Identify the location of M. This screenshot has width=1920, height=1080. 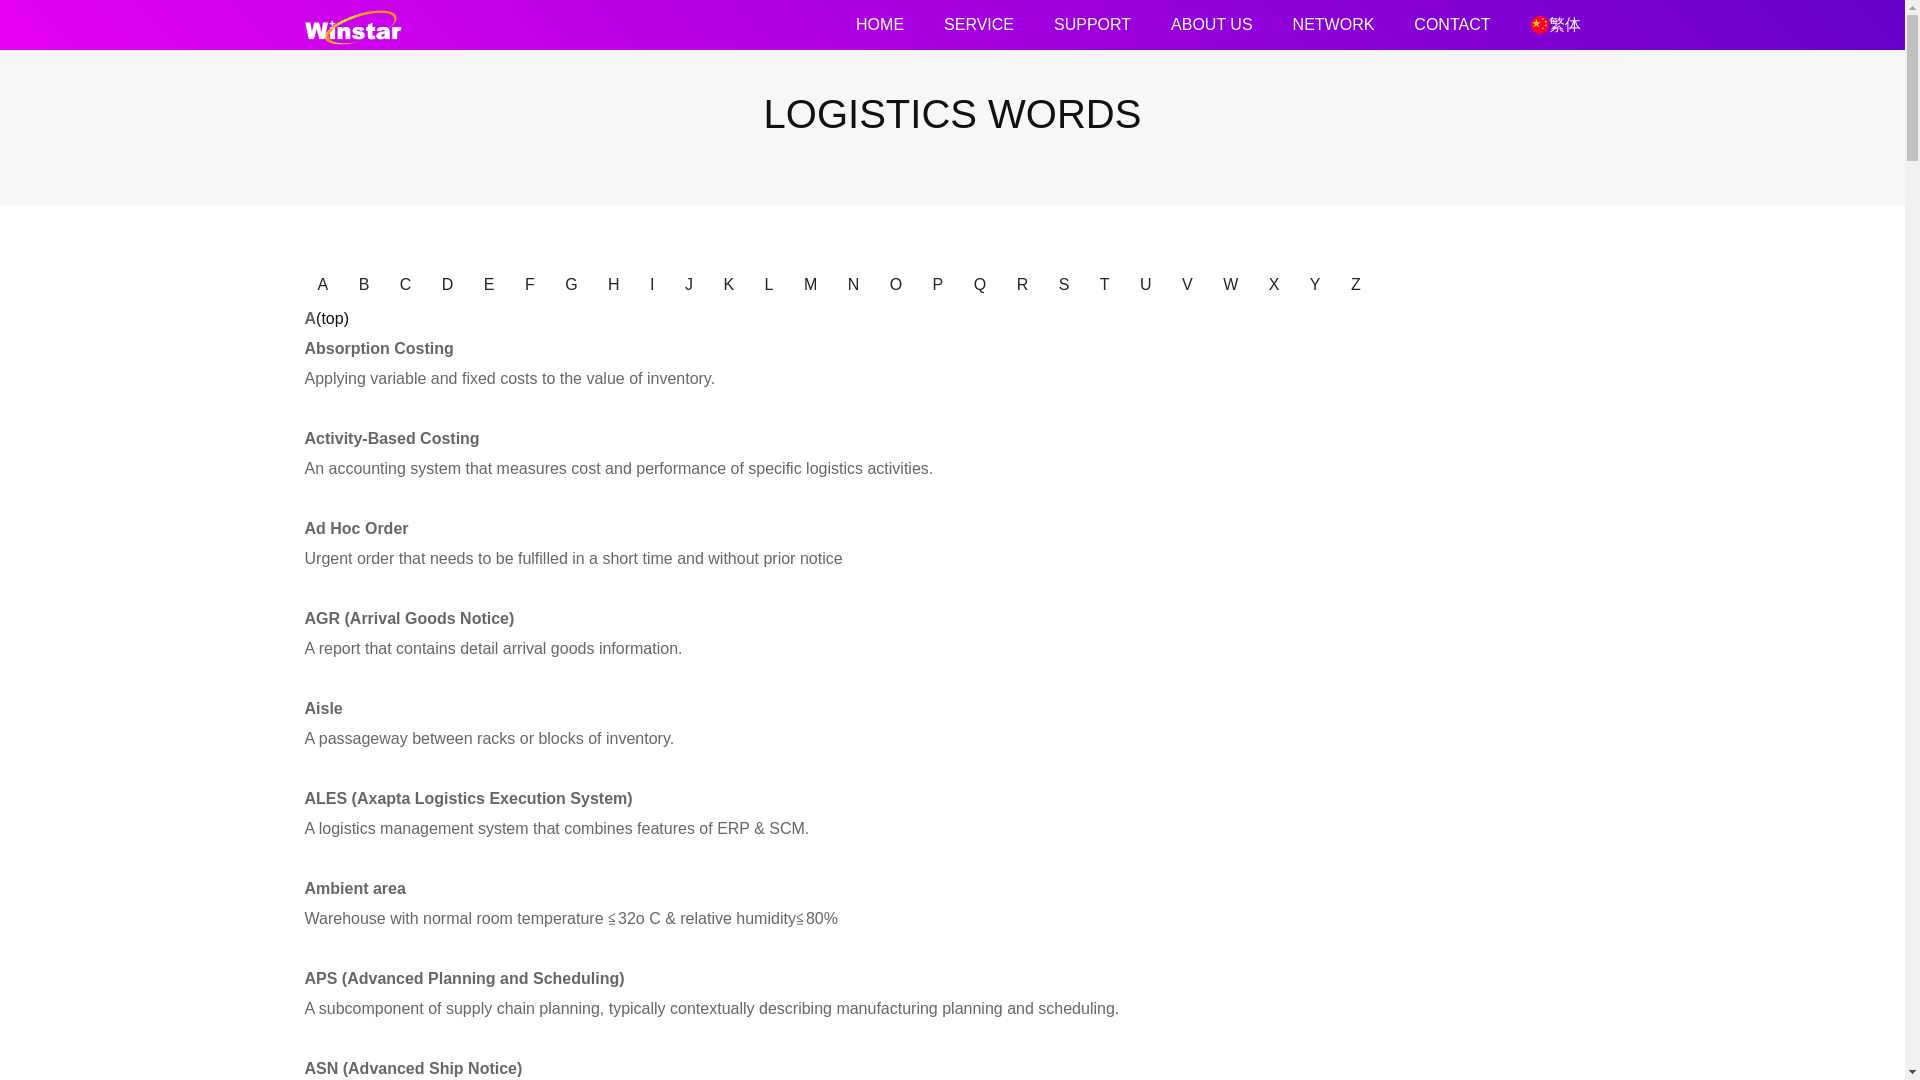
(810, 284).